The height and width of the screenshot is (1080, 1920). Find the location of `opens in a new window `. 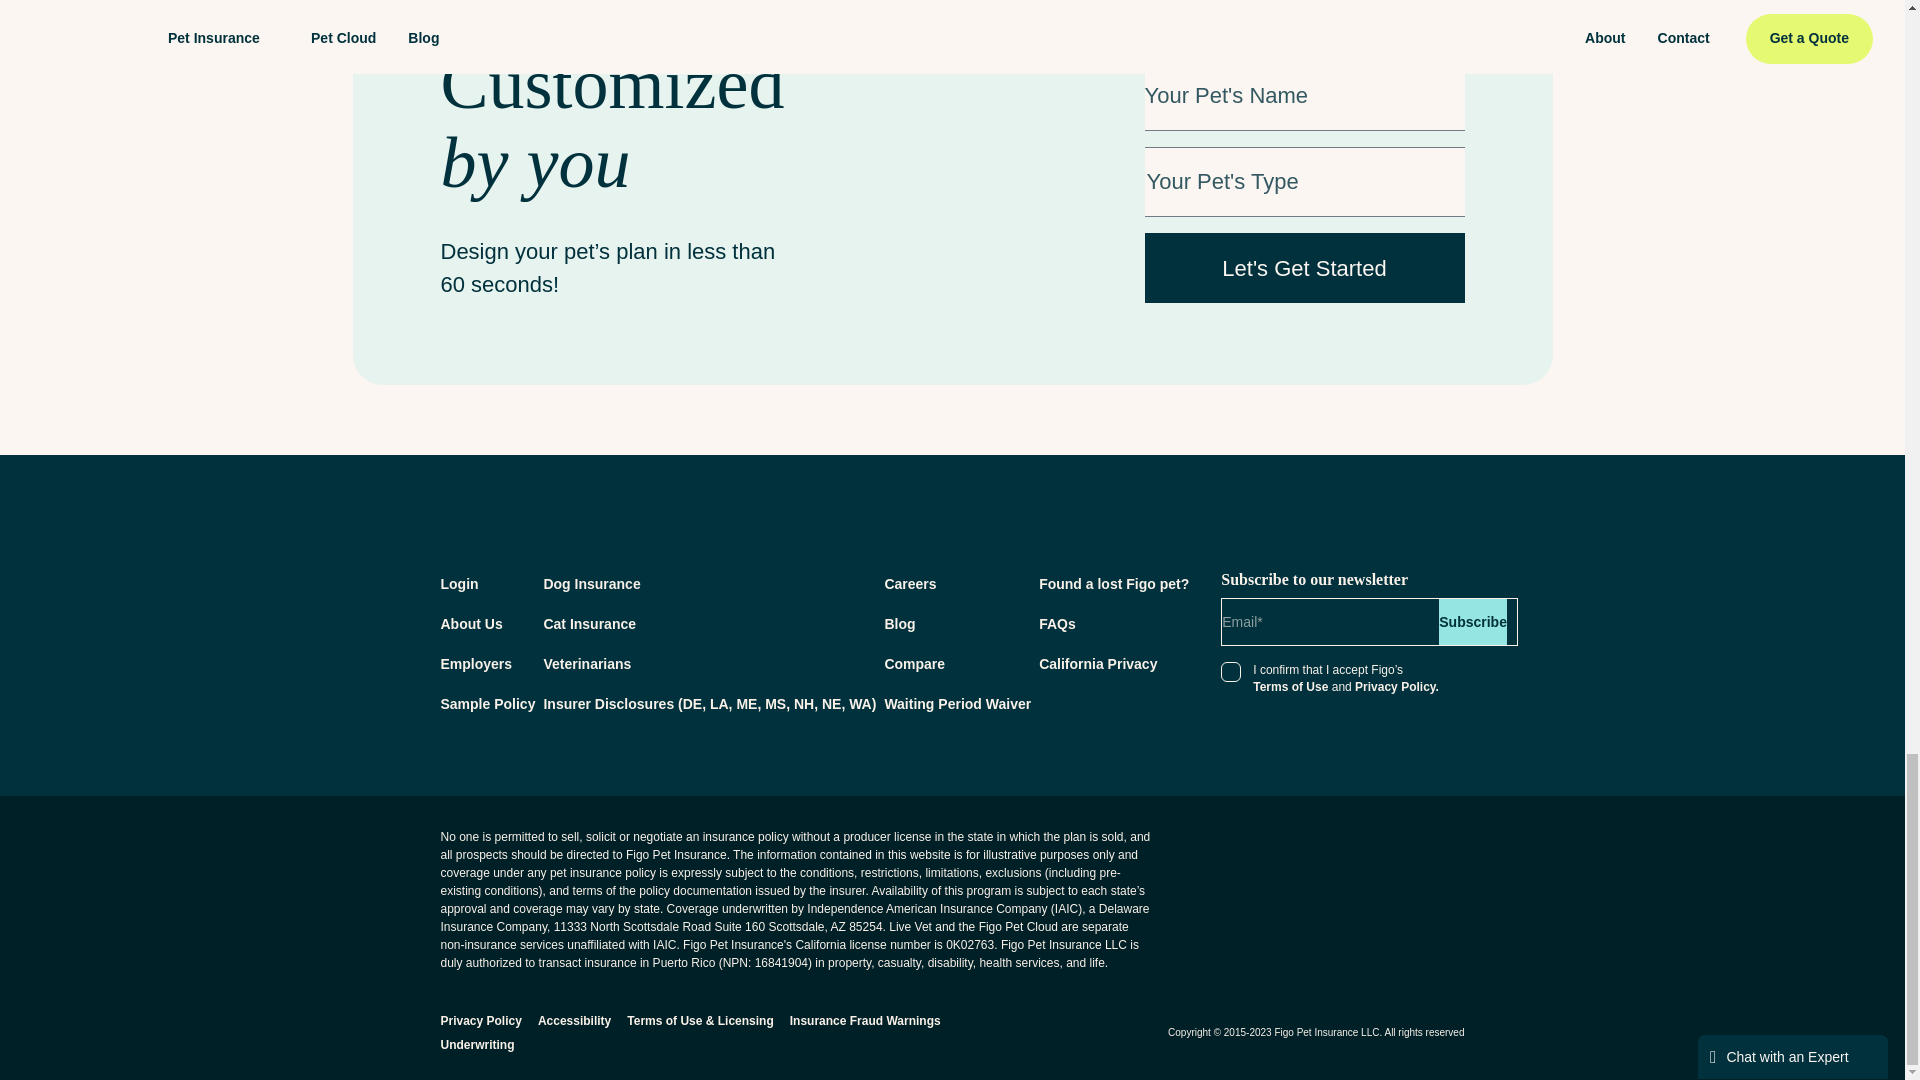

opens in a new window  is located at coordinates (458, 583).